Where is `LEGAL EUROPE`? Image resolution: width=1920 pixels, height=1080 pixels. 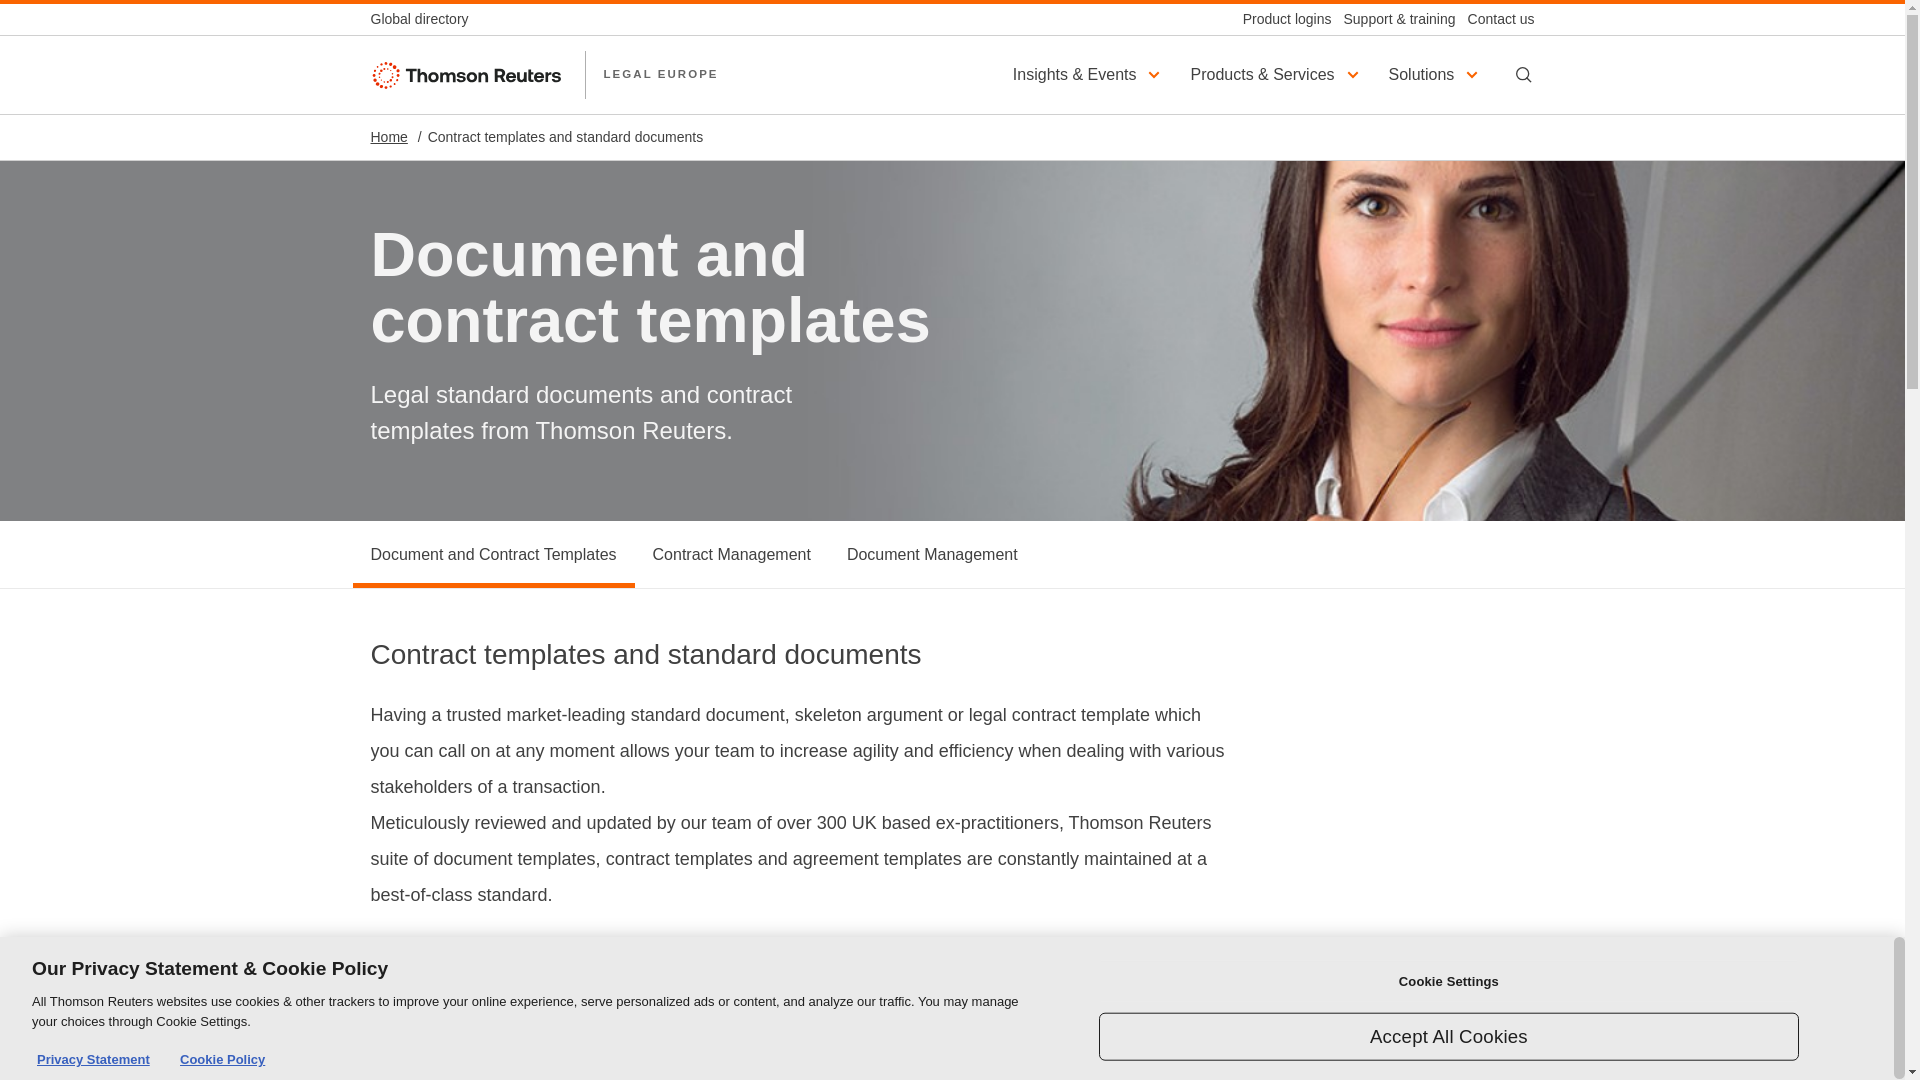 LEGAL EUROPE is located at coordinates (659, 74).